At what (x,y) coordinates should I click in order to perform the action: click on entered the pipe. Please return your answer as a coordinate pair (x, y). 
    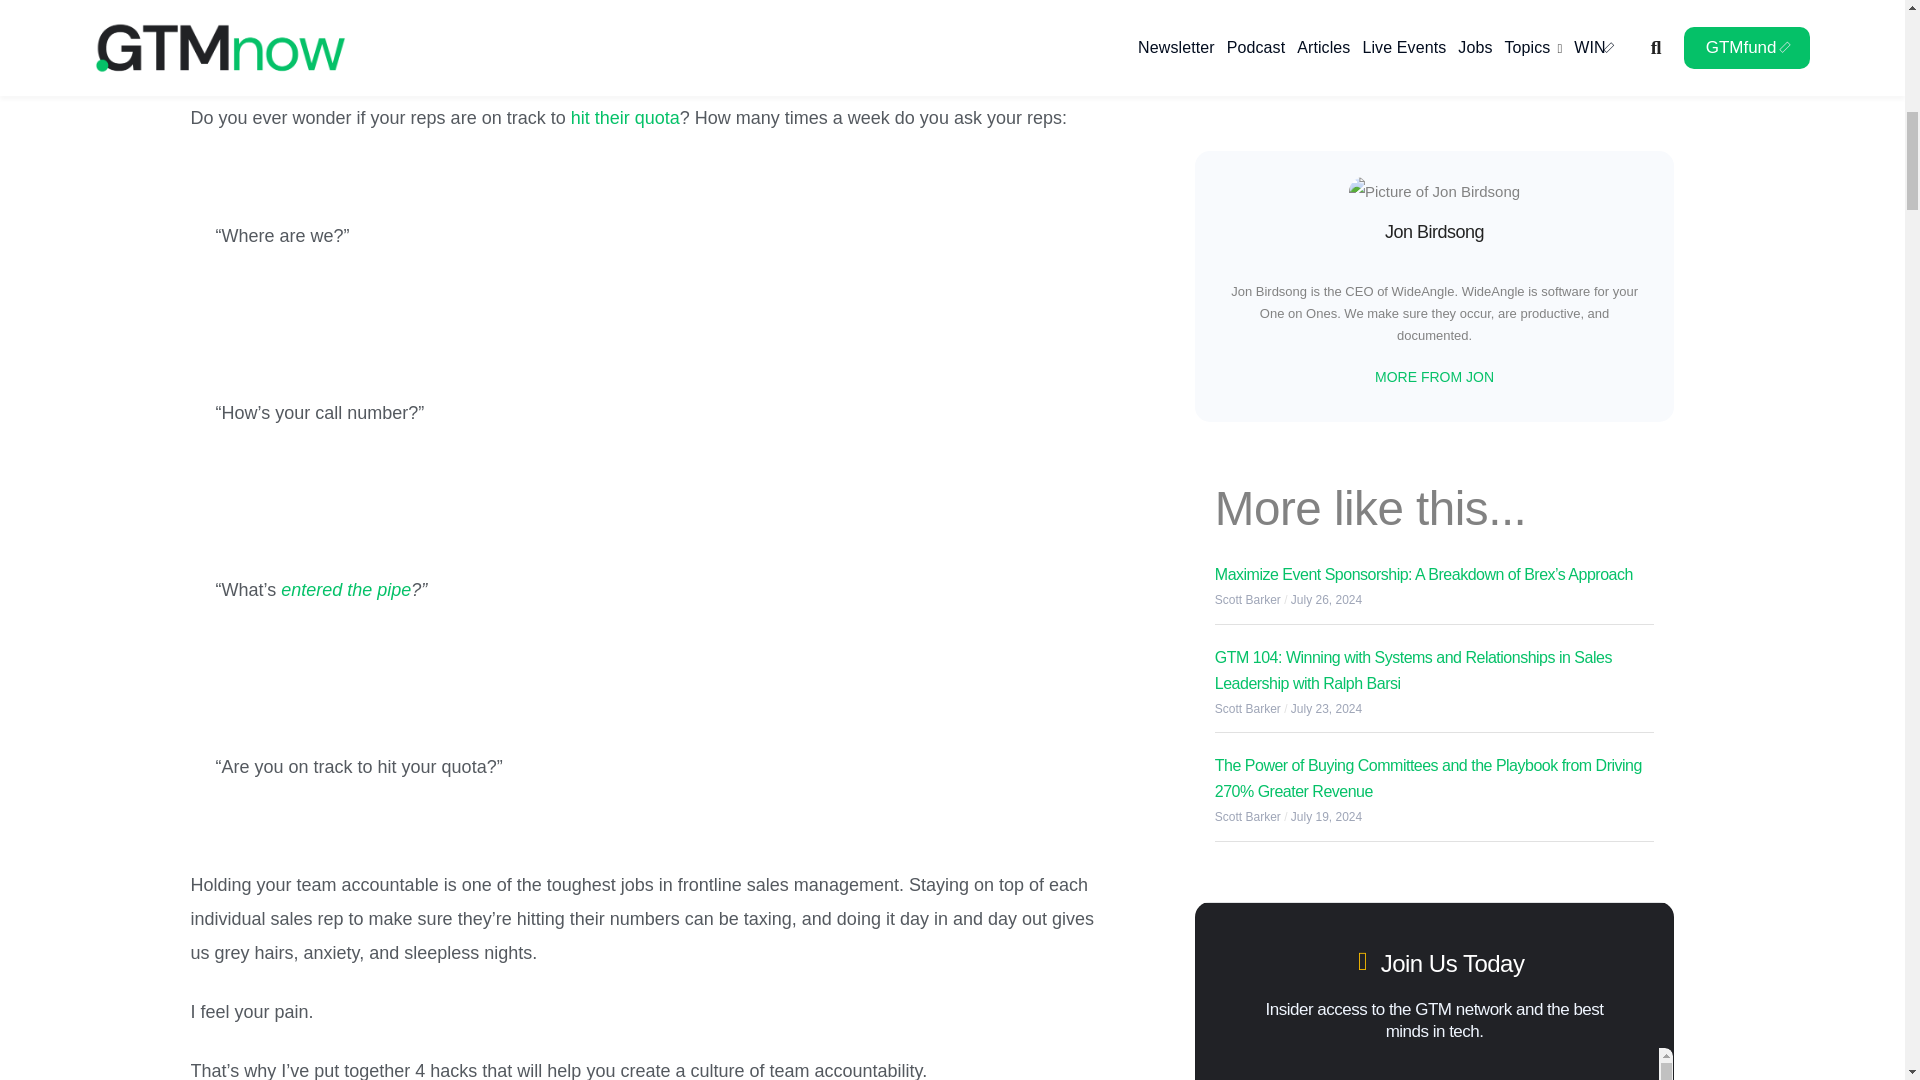
    Looking at the image, I should click on (345, 590).